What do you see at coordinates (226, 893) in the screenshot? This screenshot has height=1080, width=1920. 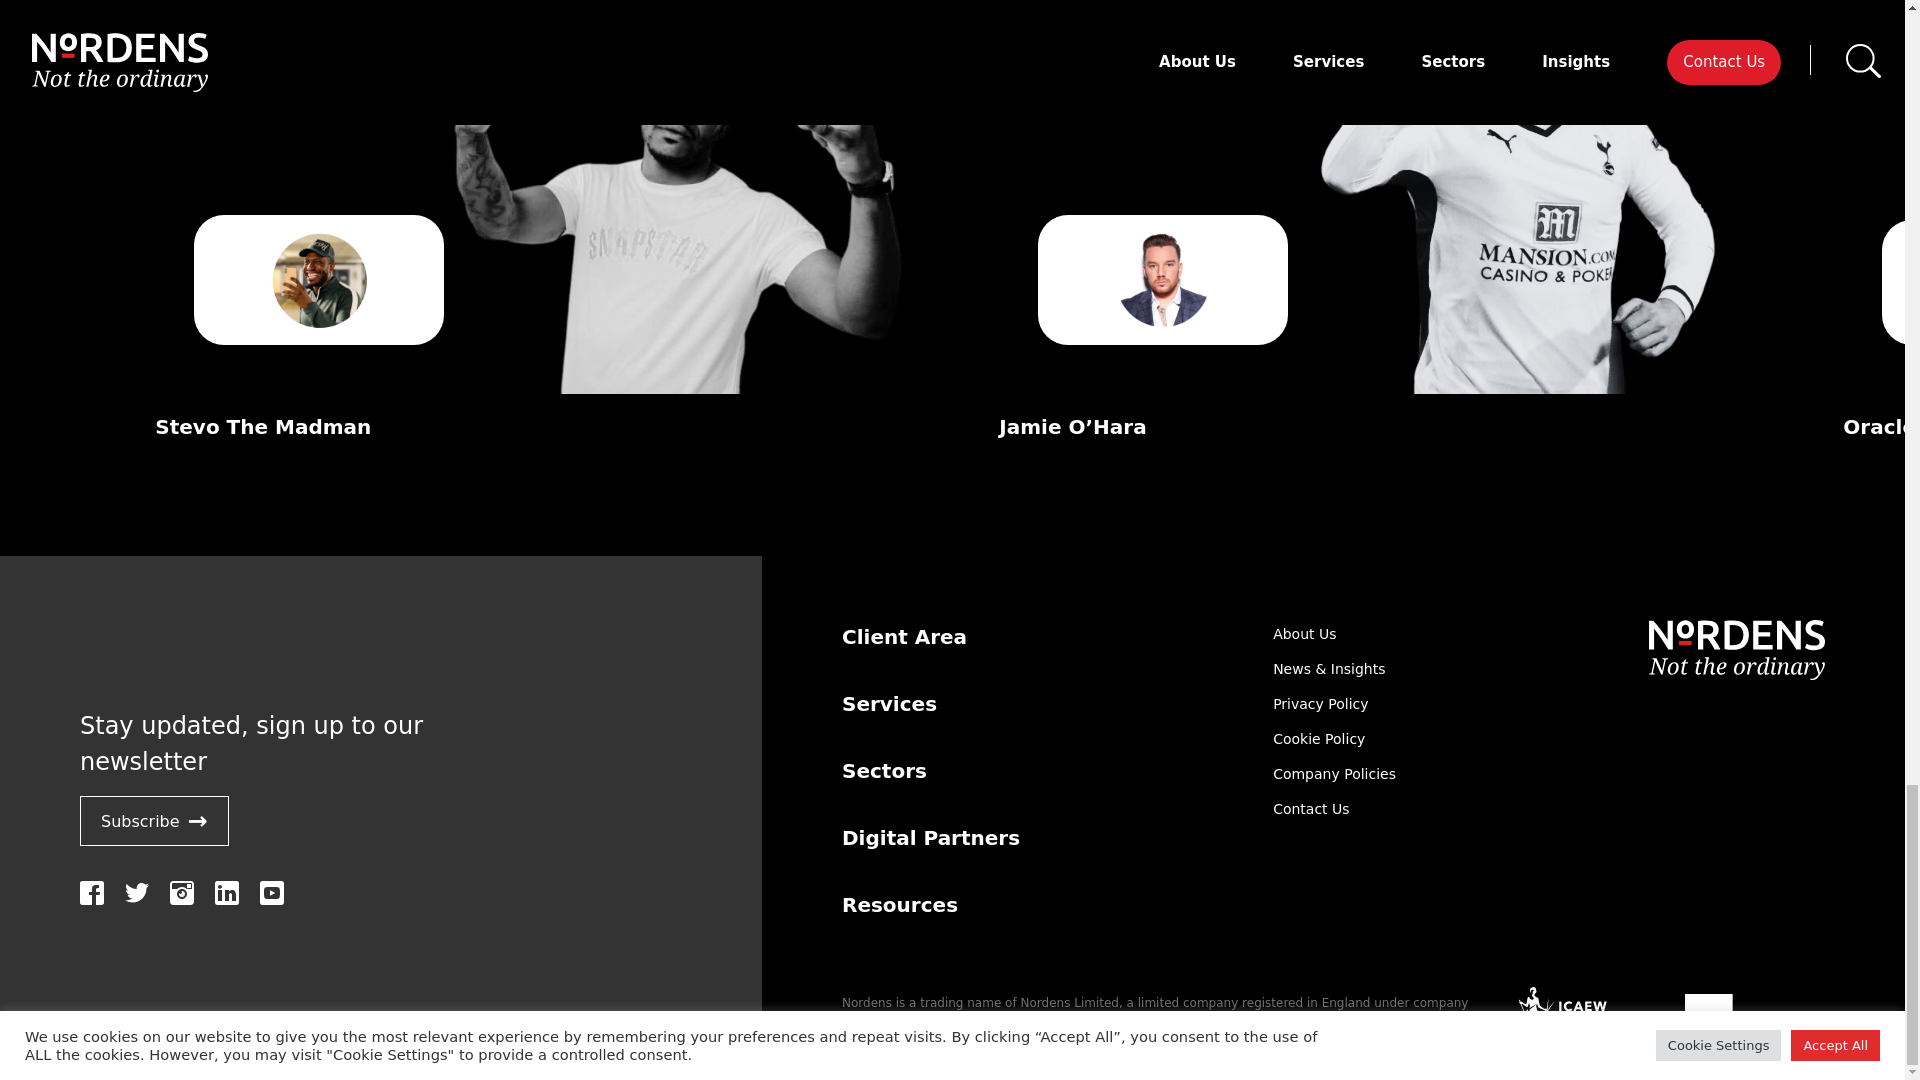 I see `Connect with Nordens on LinkedIn` at bounding box center [226, 893].